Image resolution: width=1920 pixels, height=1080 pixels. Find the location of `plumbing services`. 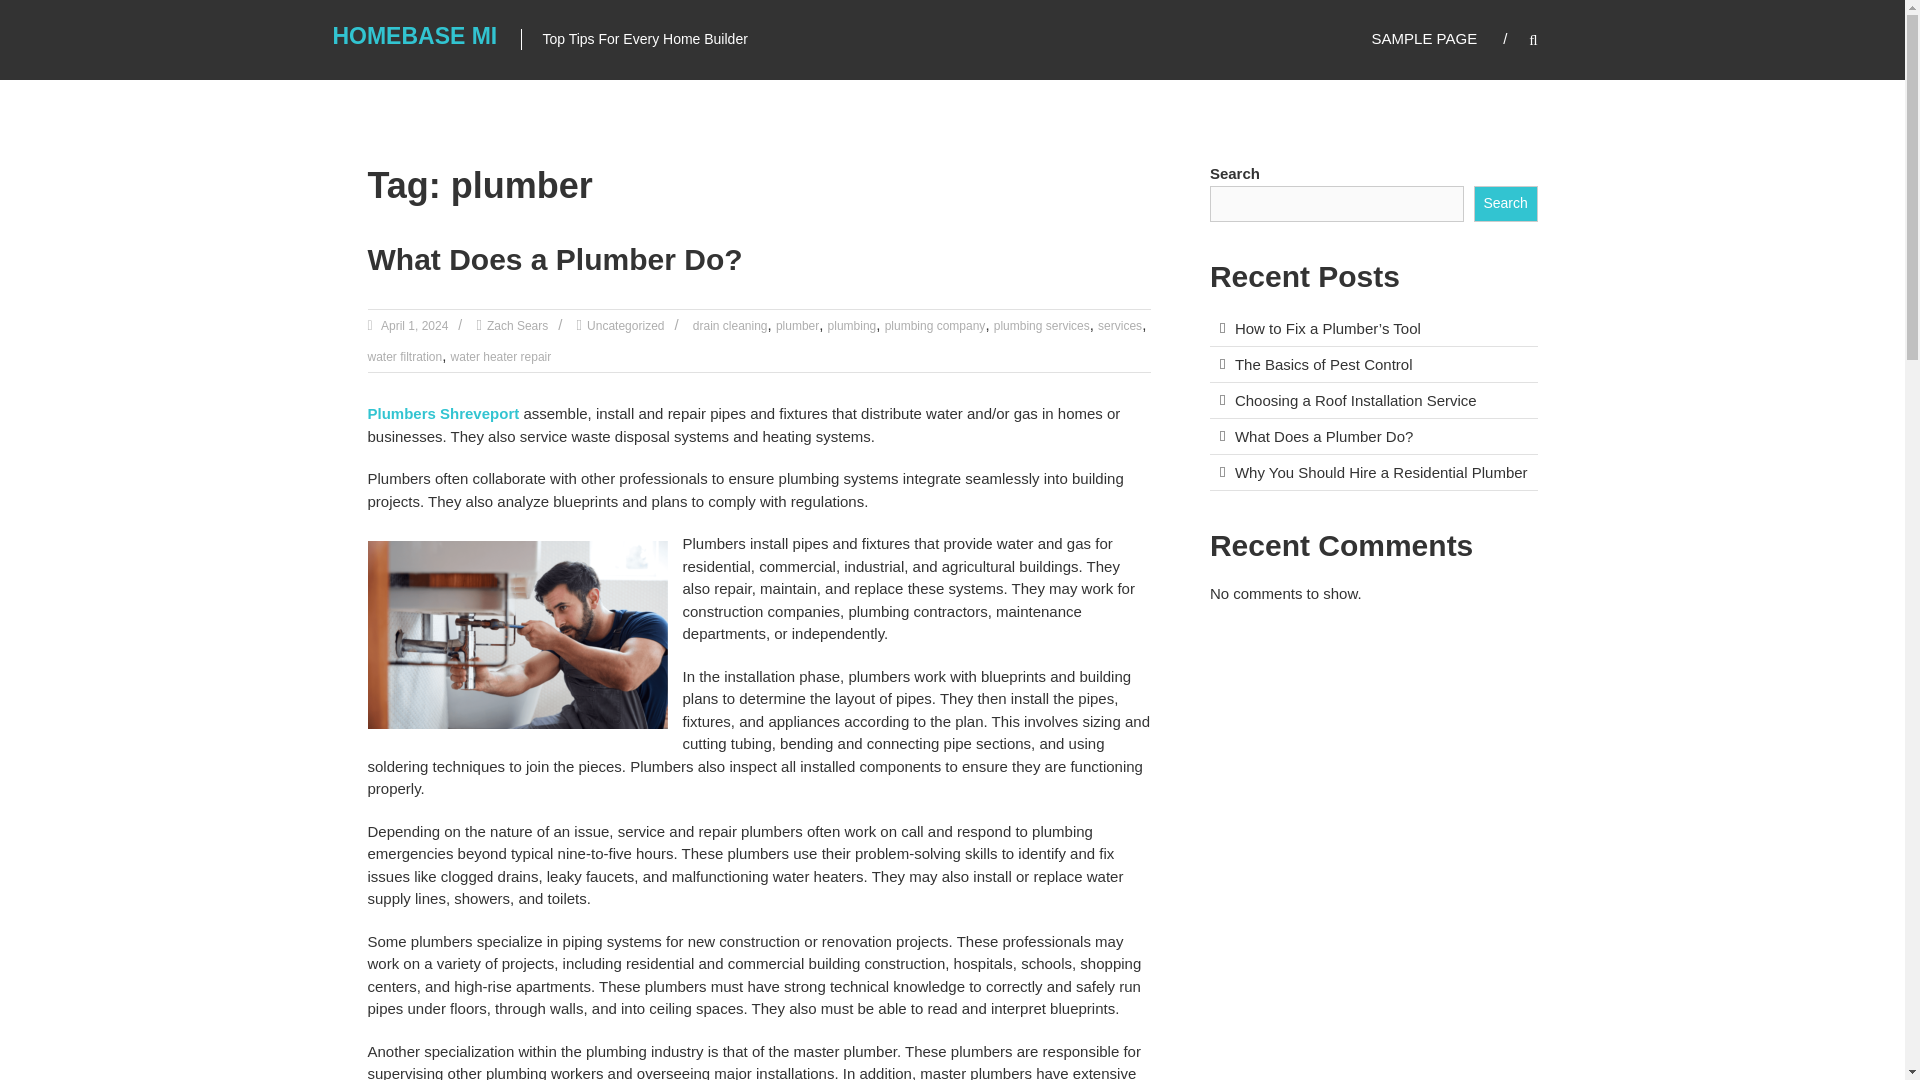

plumbing services is located at coordinates (1042, 325).